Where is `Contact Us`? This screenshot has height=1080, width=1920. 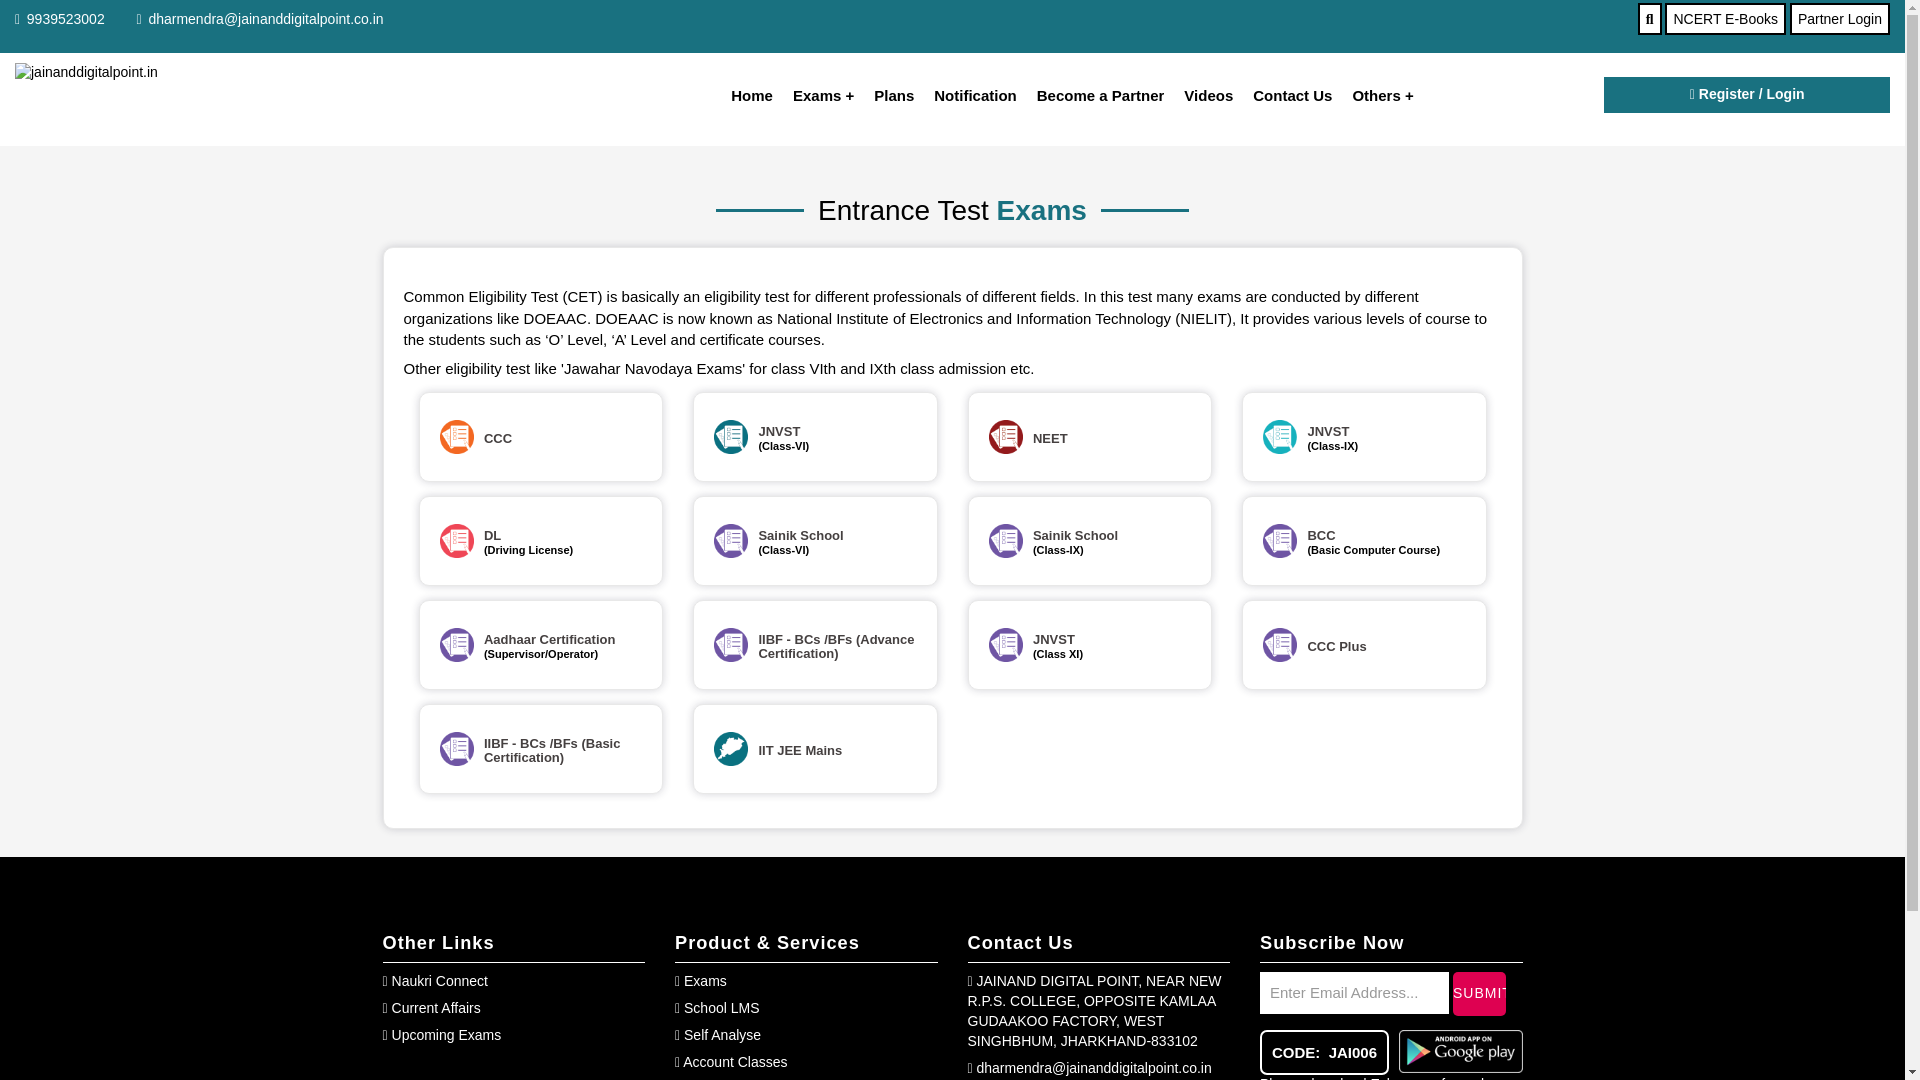 Contact Us is located at coordinates (1282, 95).